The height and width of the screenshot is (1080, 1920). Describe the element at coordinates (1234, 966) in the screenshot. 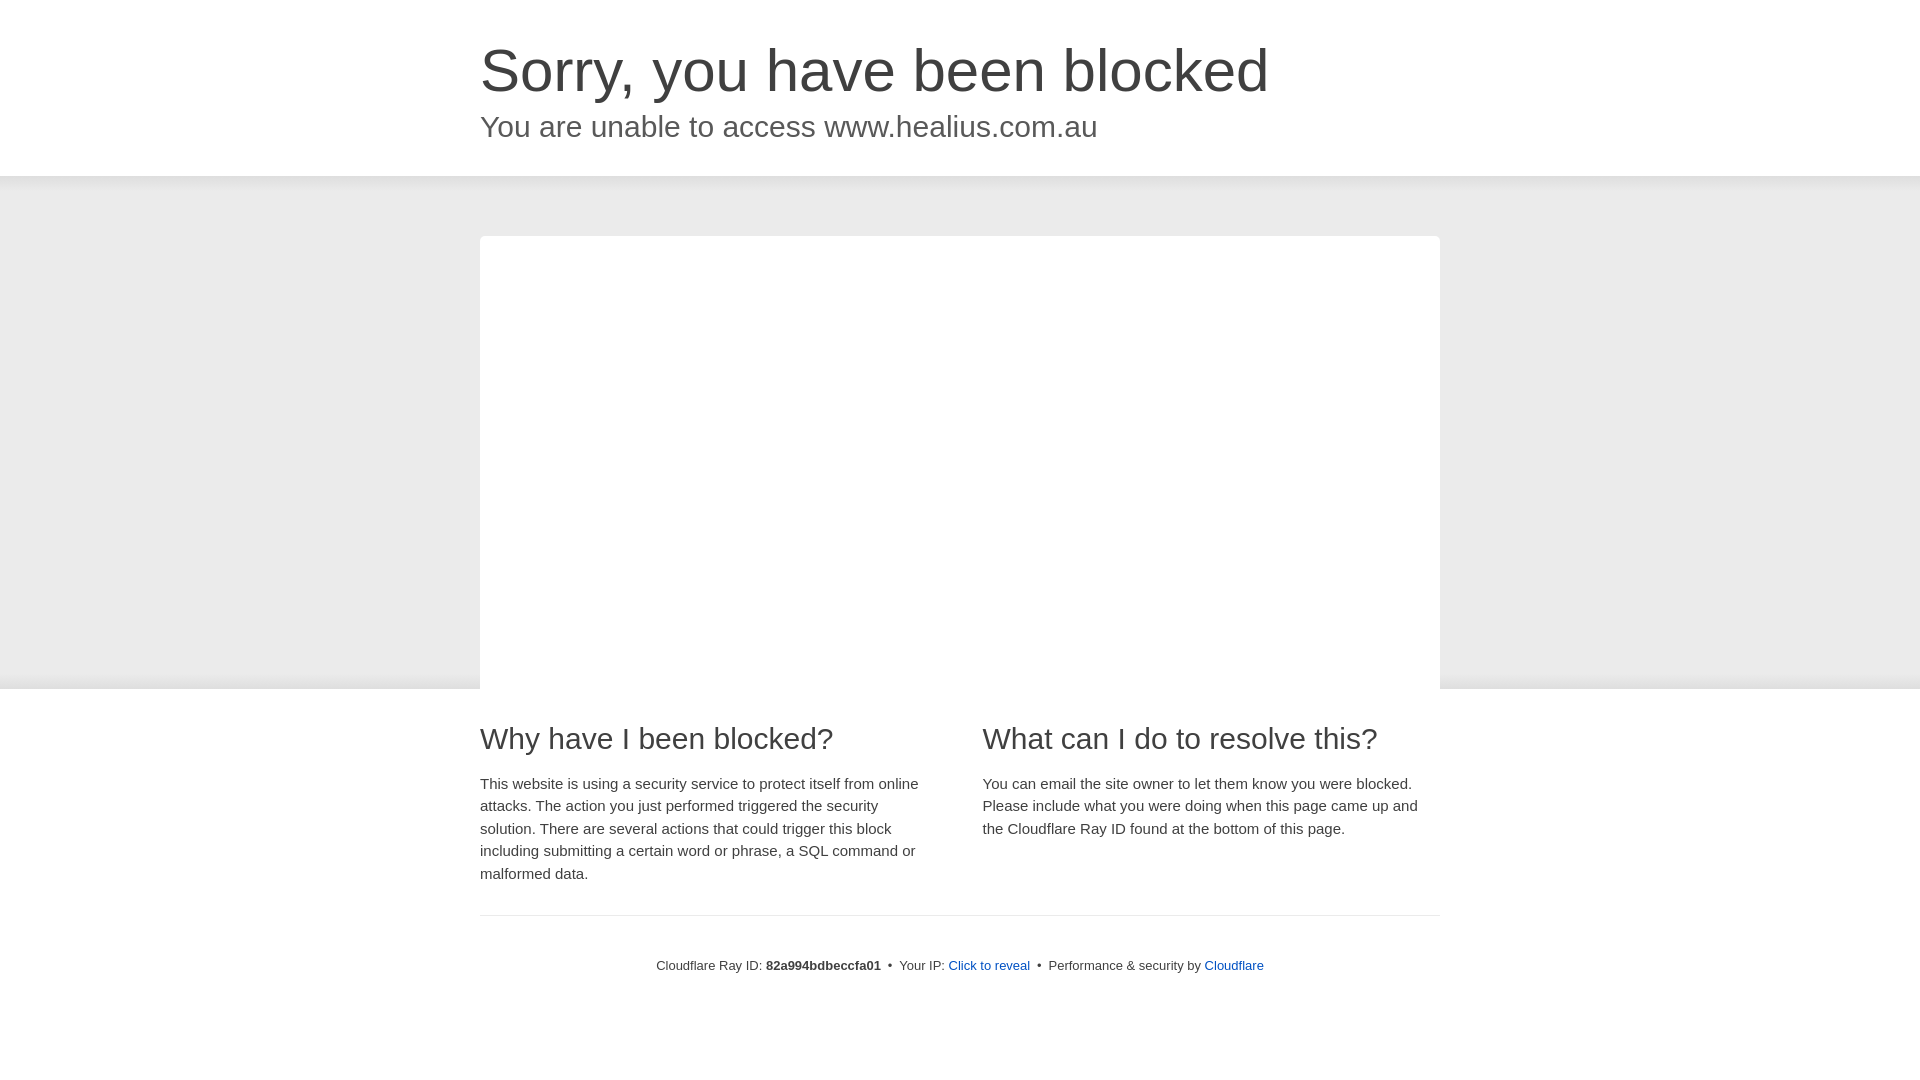

I see `Cloudflare` at that location.